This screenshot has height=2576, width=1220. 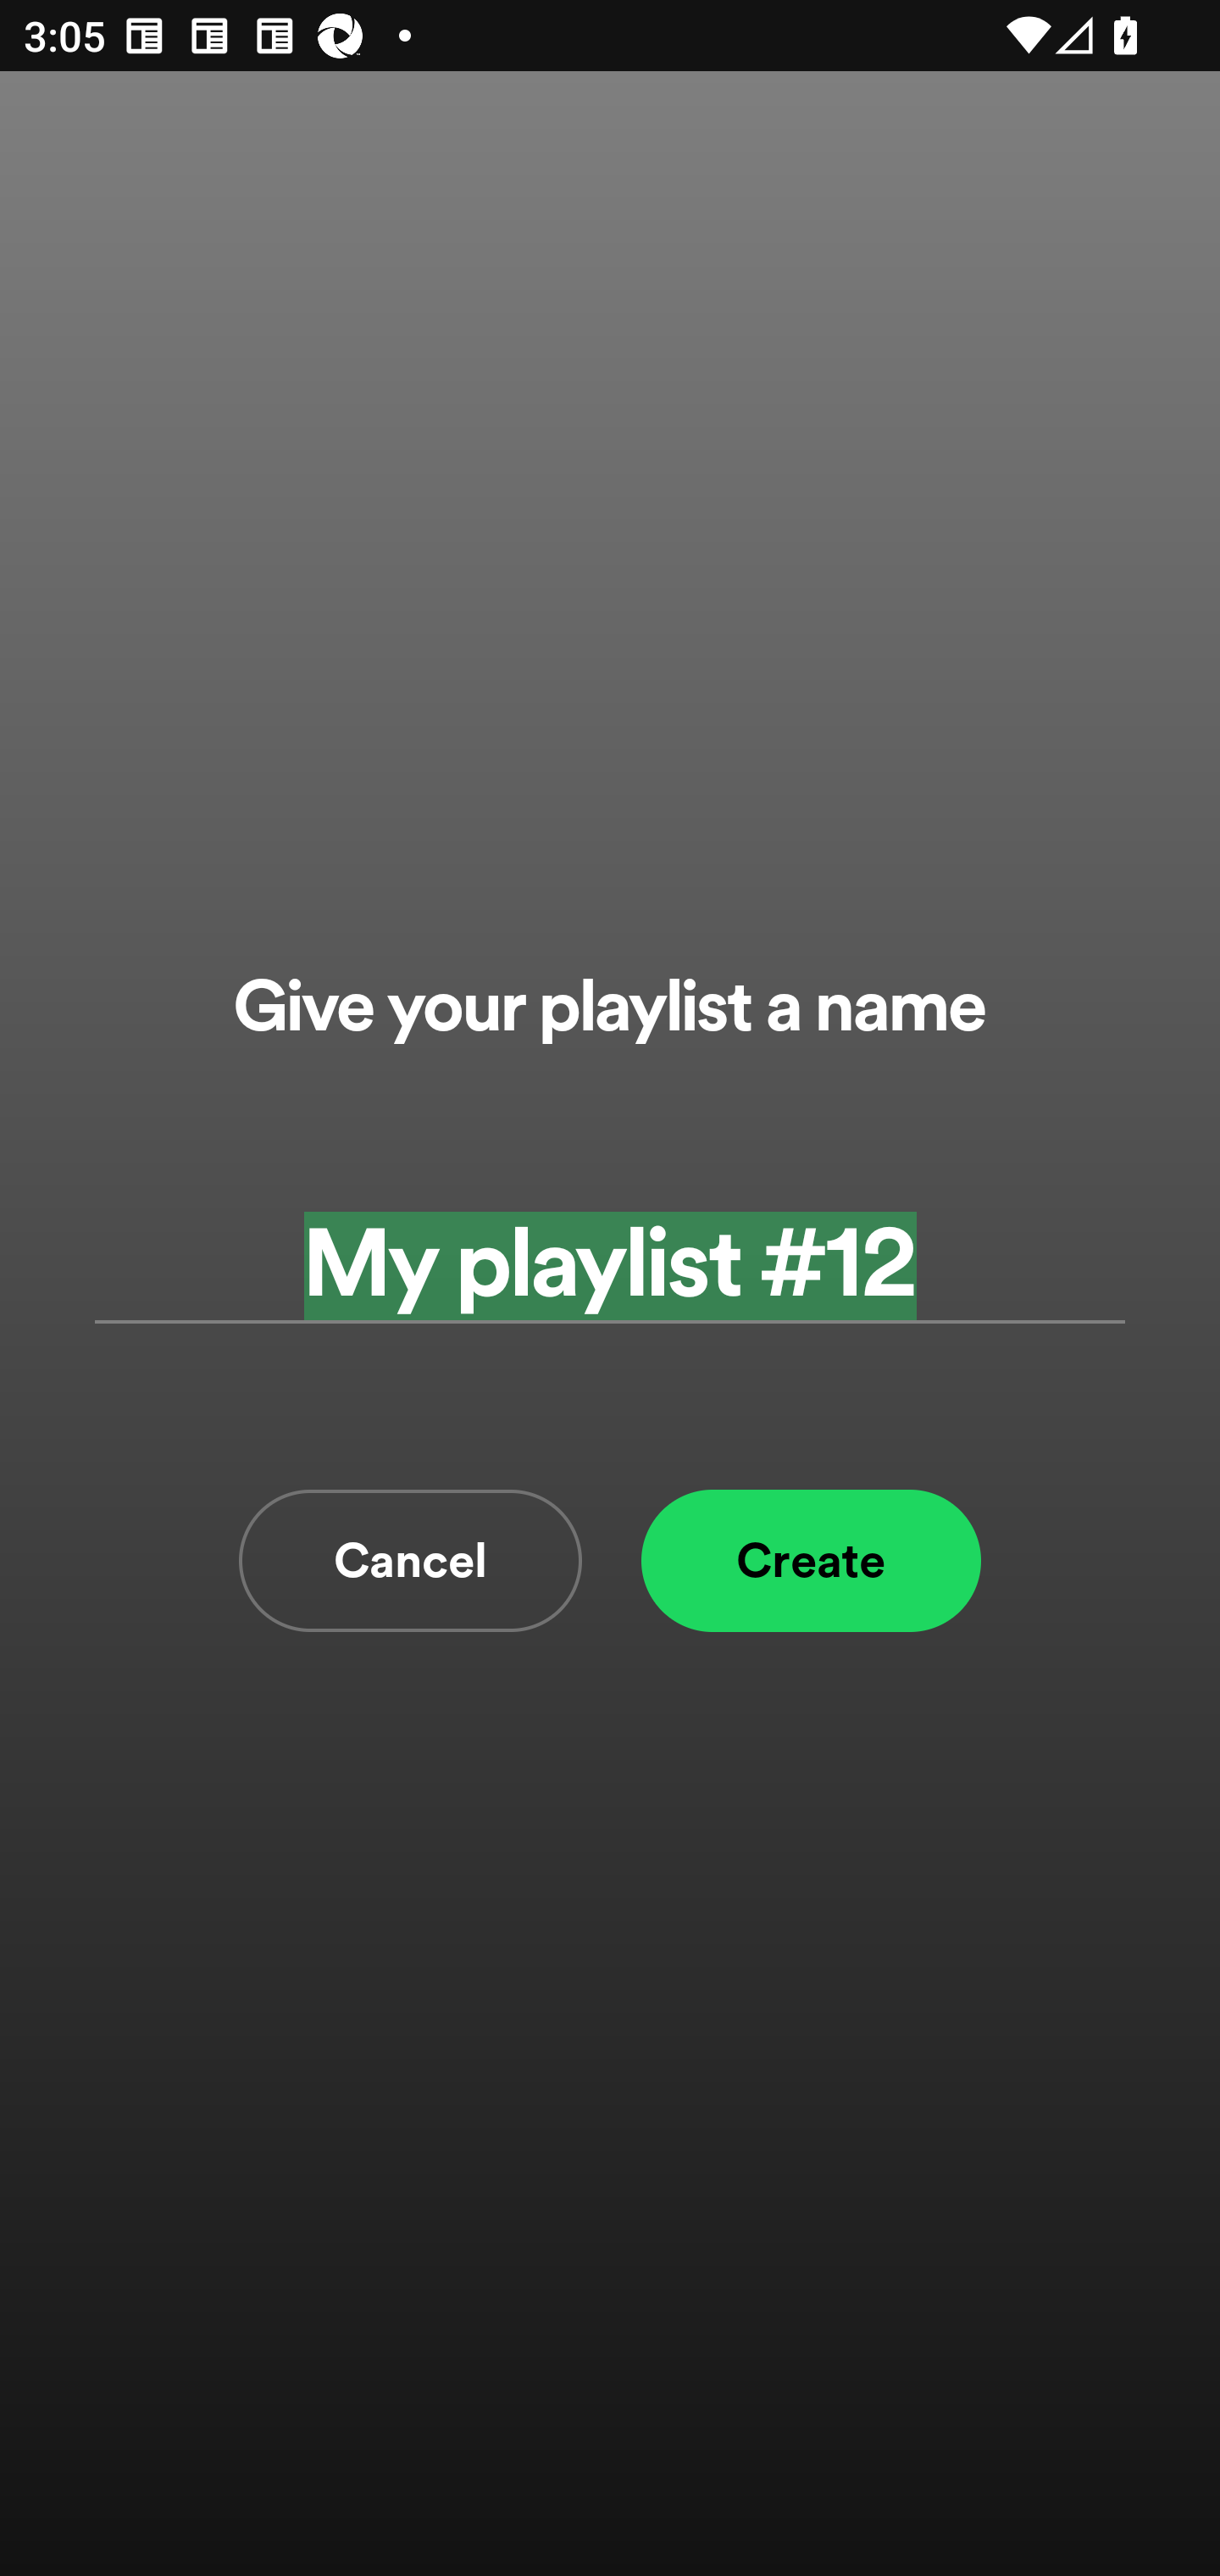 I want to click on Cancel, so click(x=410, y=1561).